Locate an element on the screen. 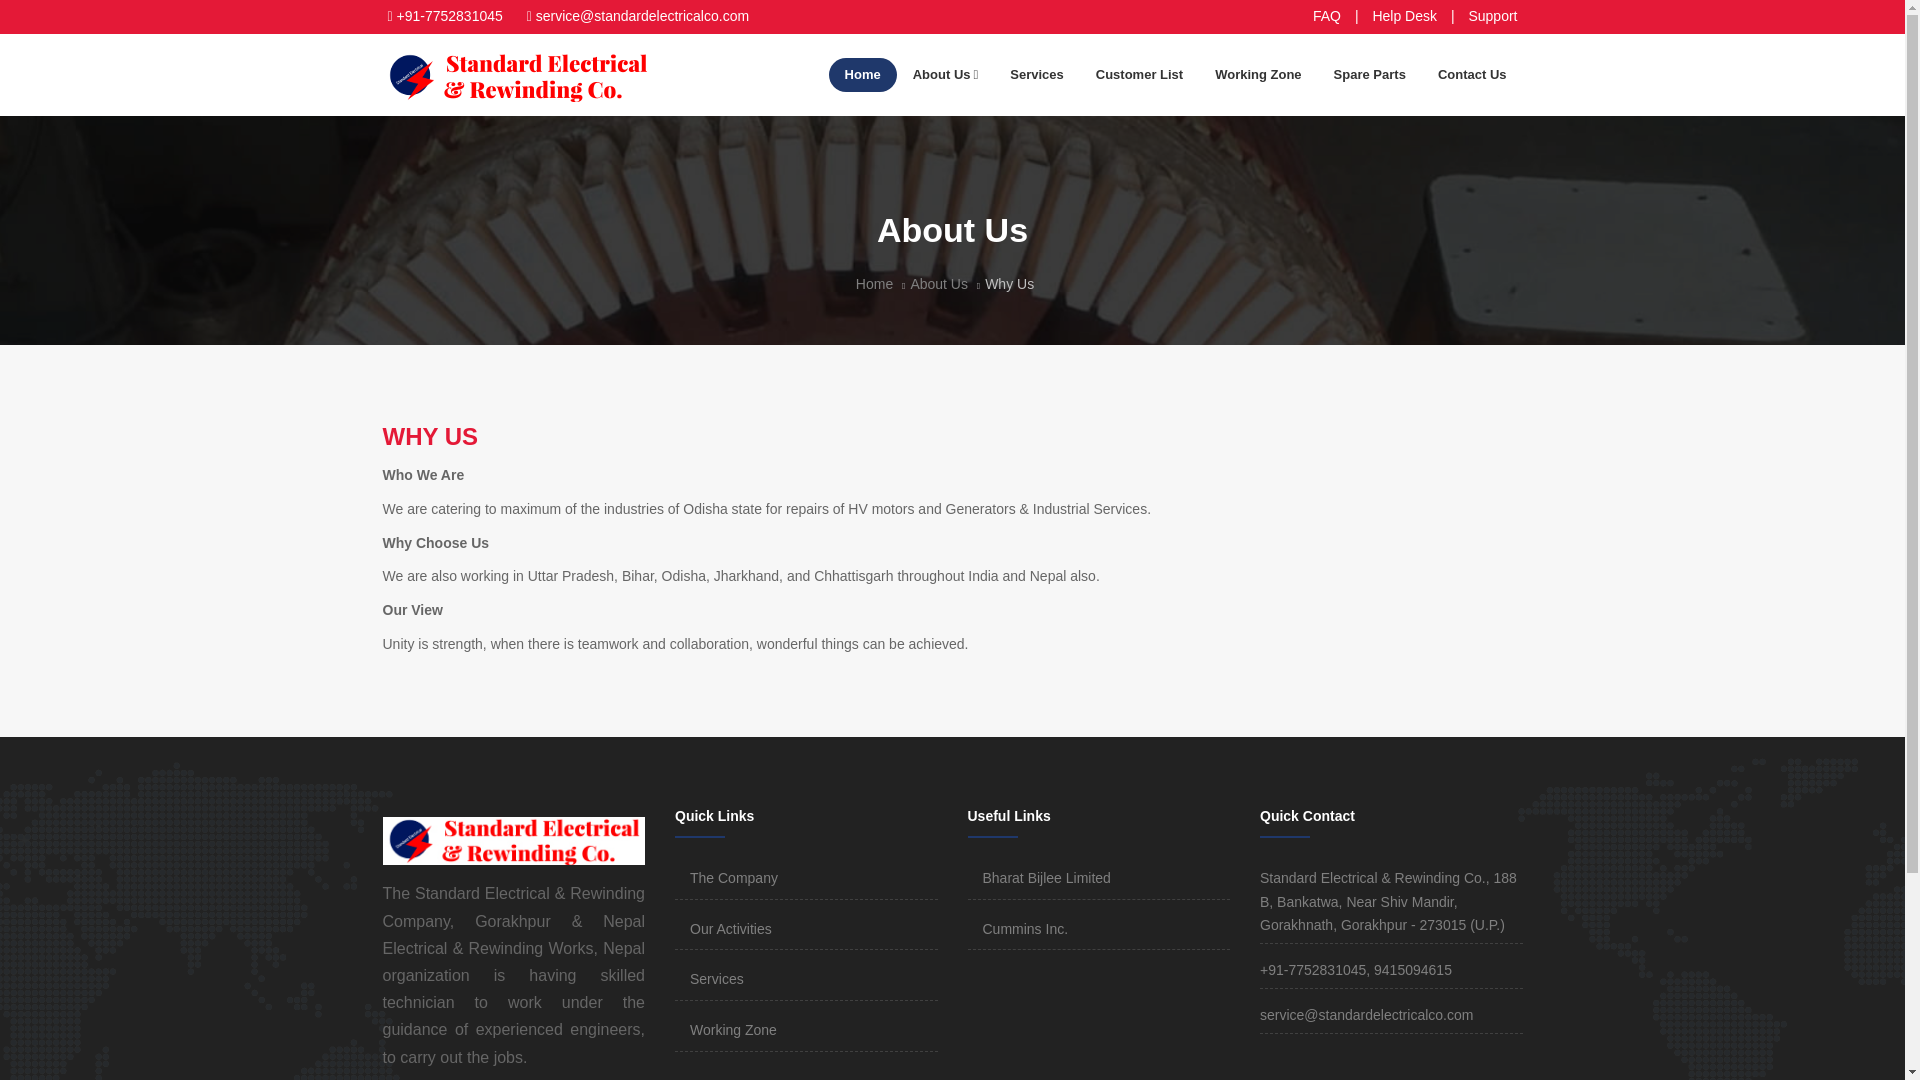  Services is located at coordinates (716, 978).